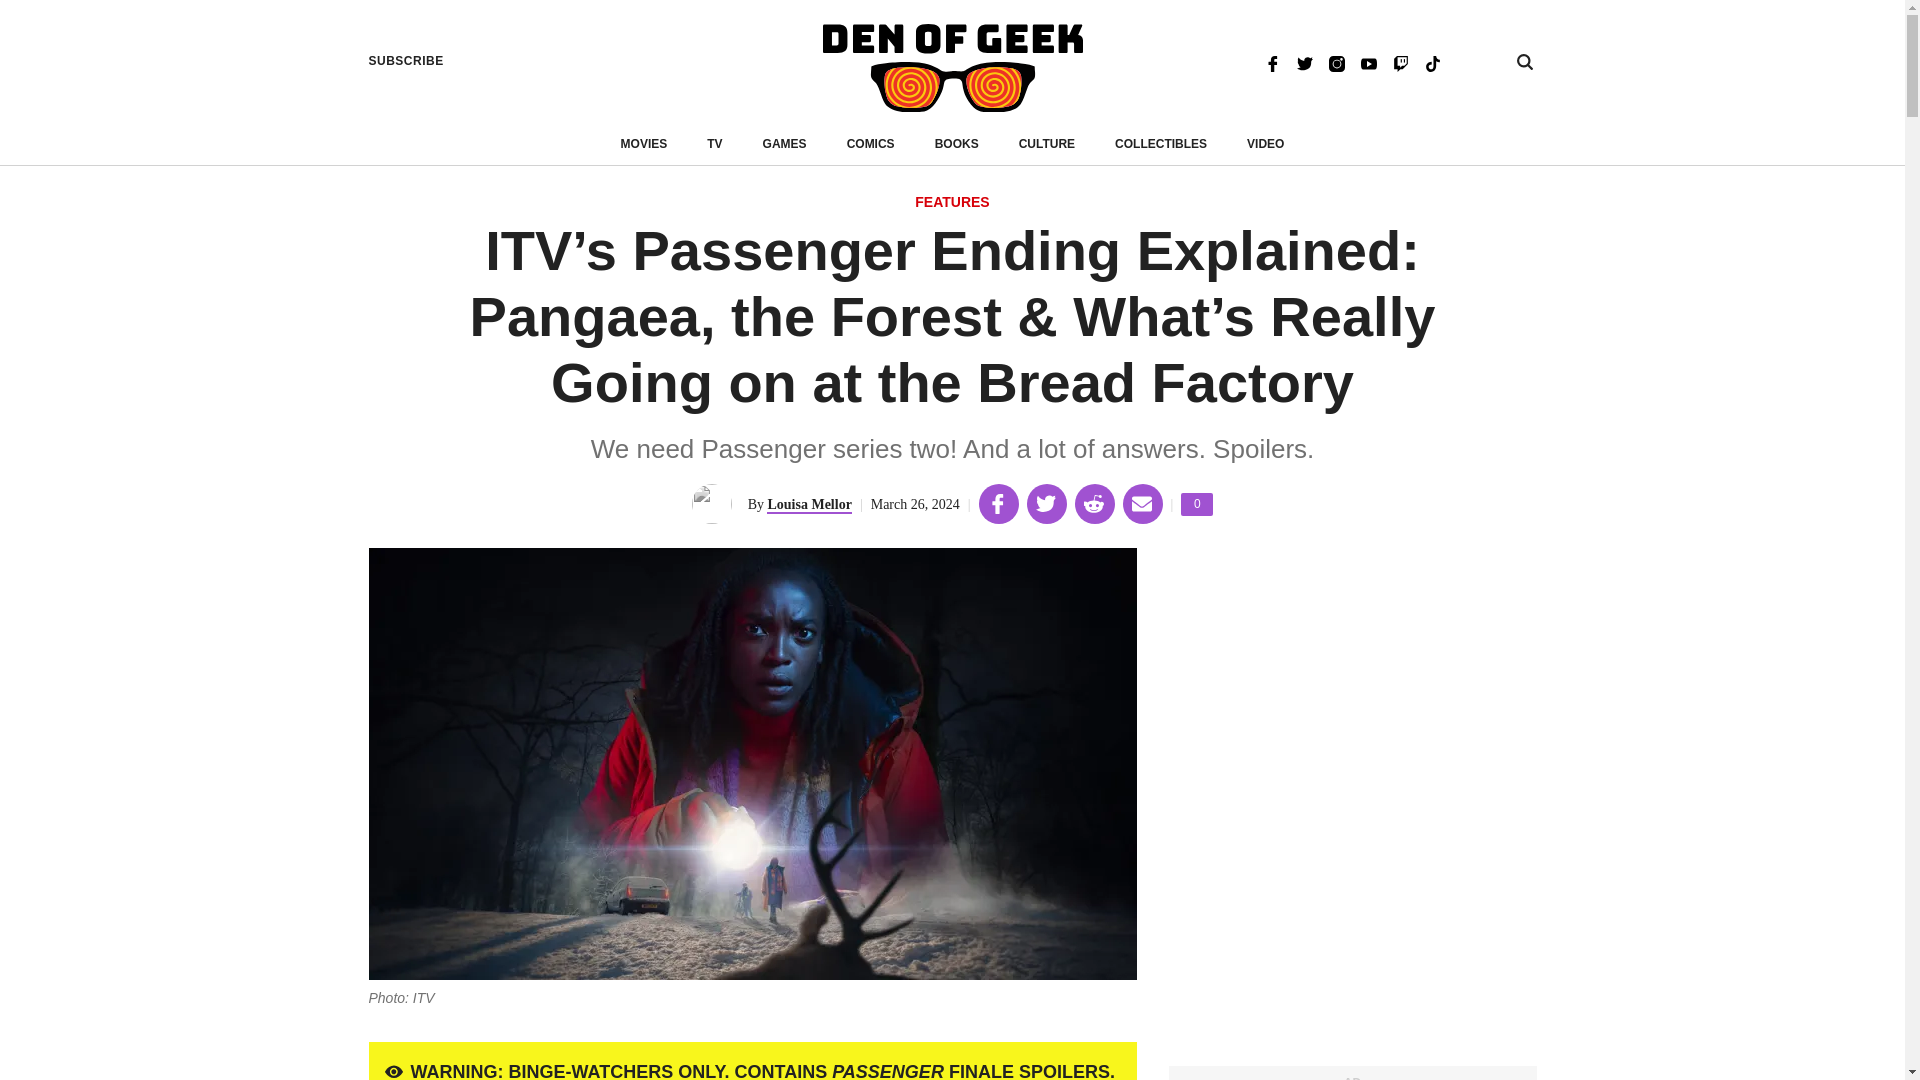 The image size is (1920, 1080). I want to click on BOOKS, so click(957, 144).